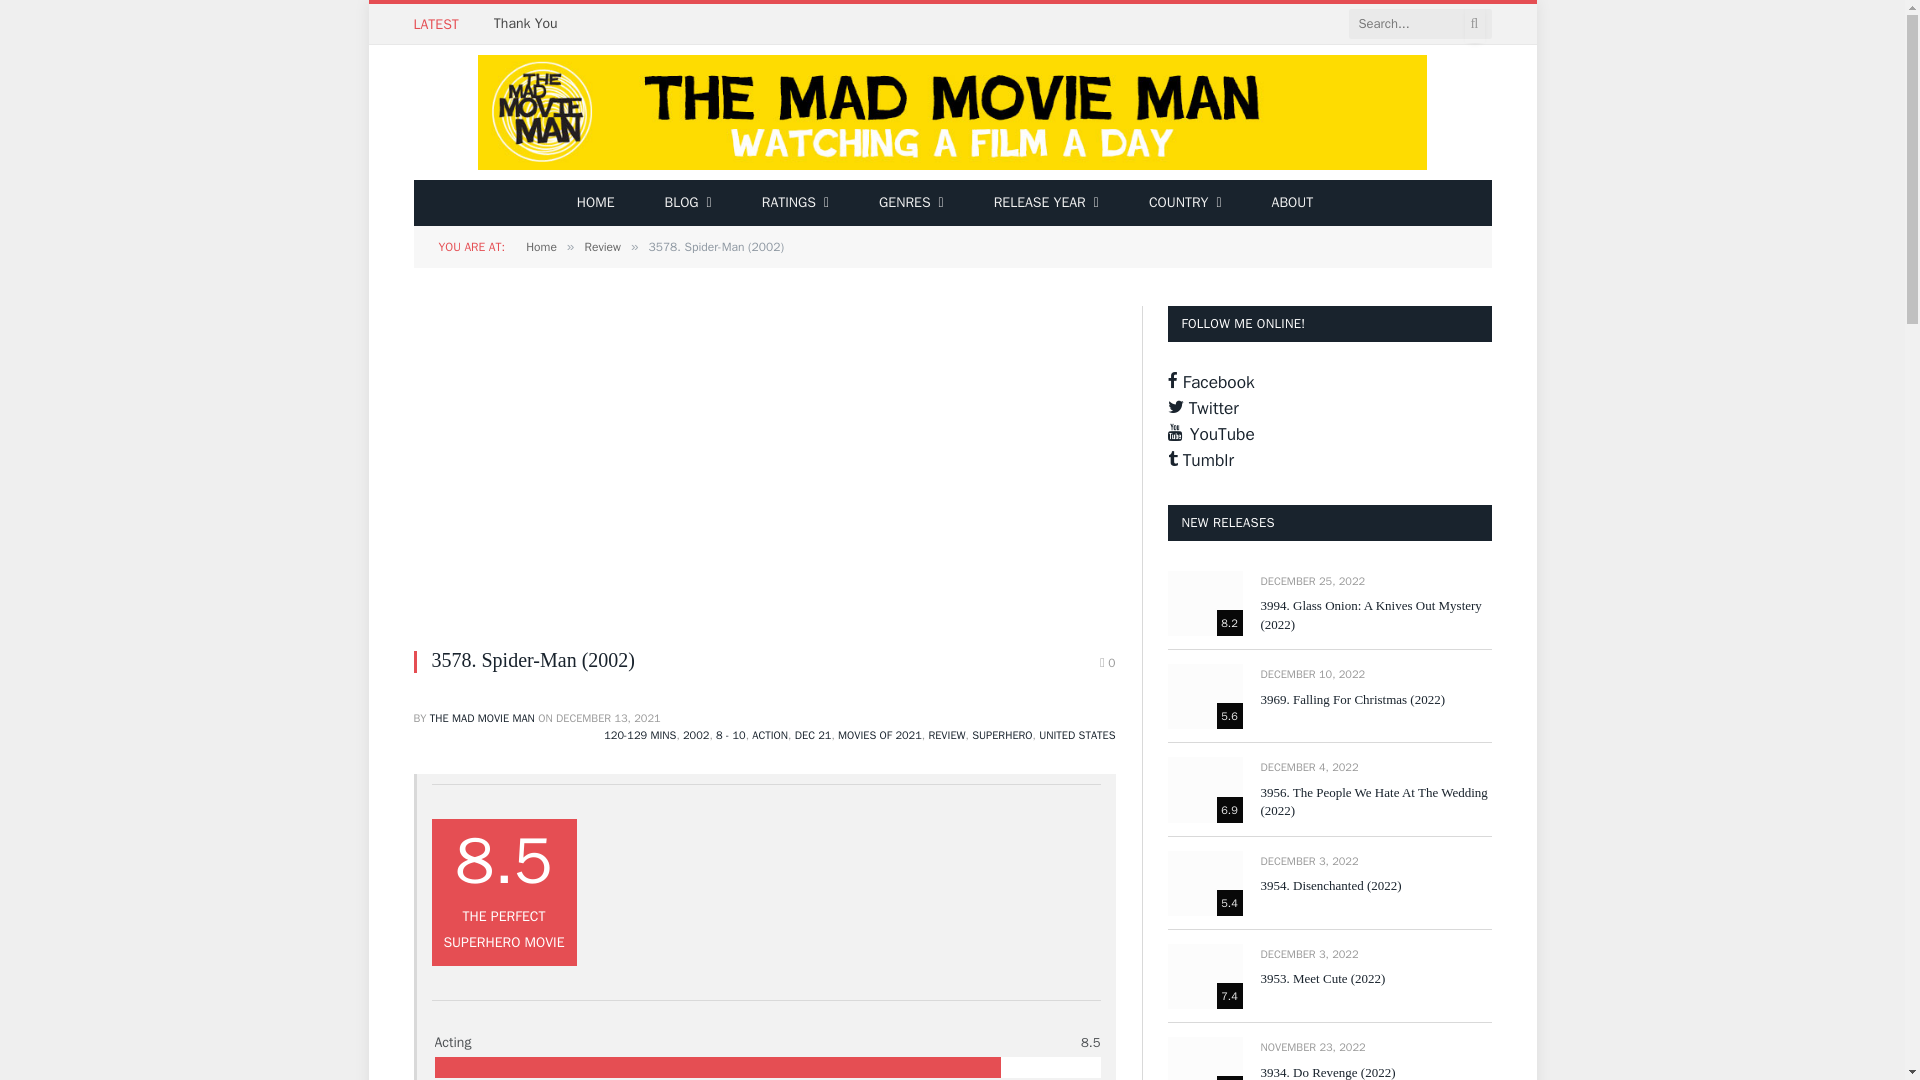  What do you see at coordinates (482, 717) in the screenshot?
I see `Posts by The Mad Movie Man` at bounding box center [482, 717].